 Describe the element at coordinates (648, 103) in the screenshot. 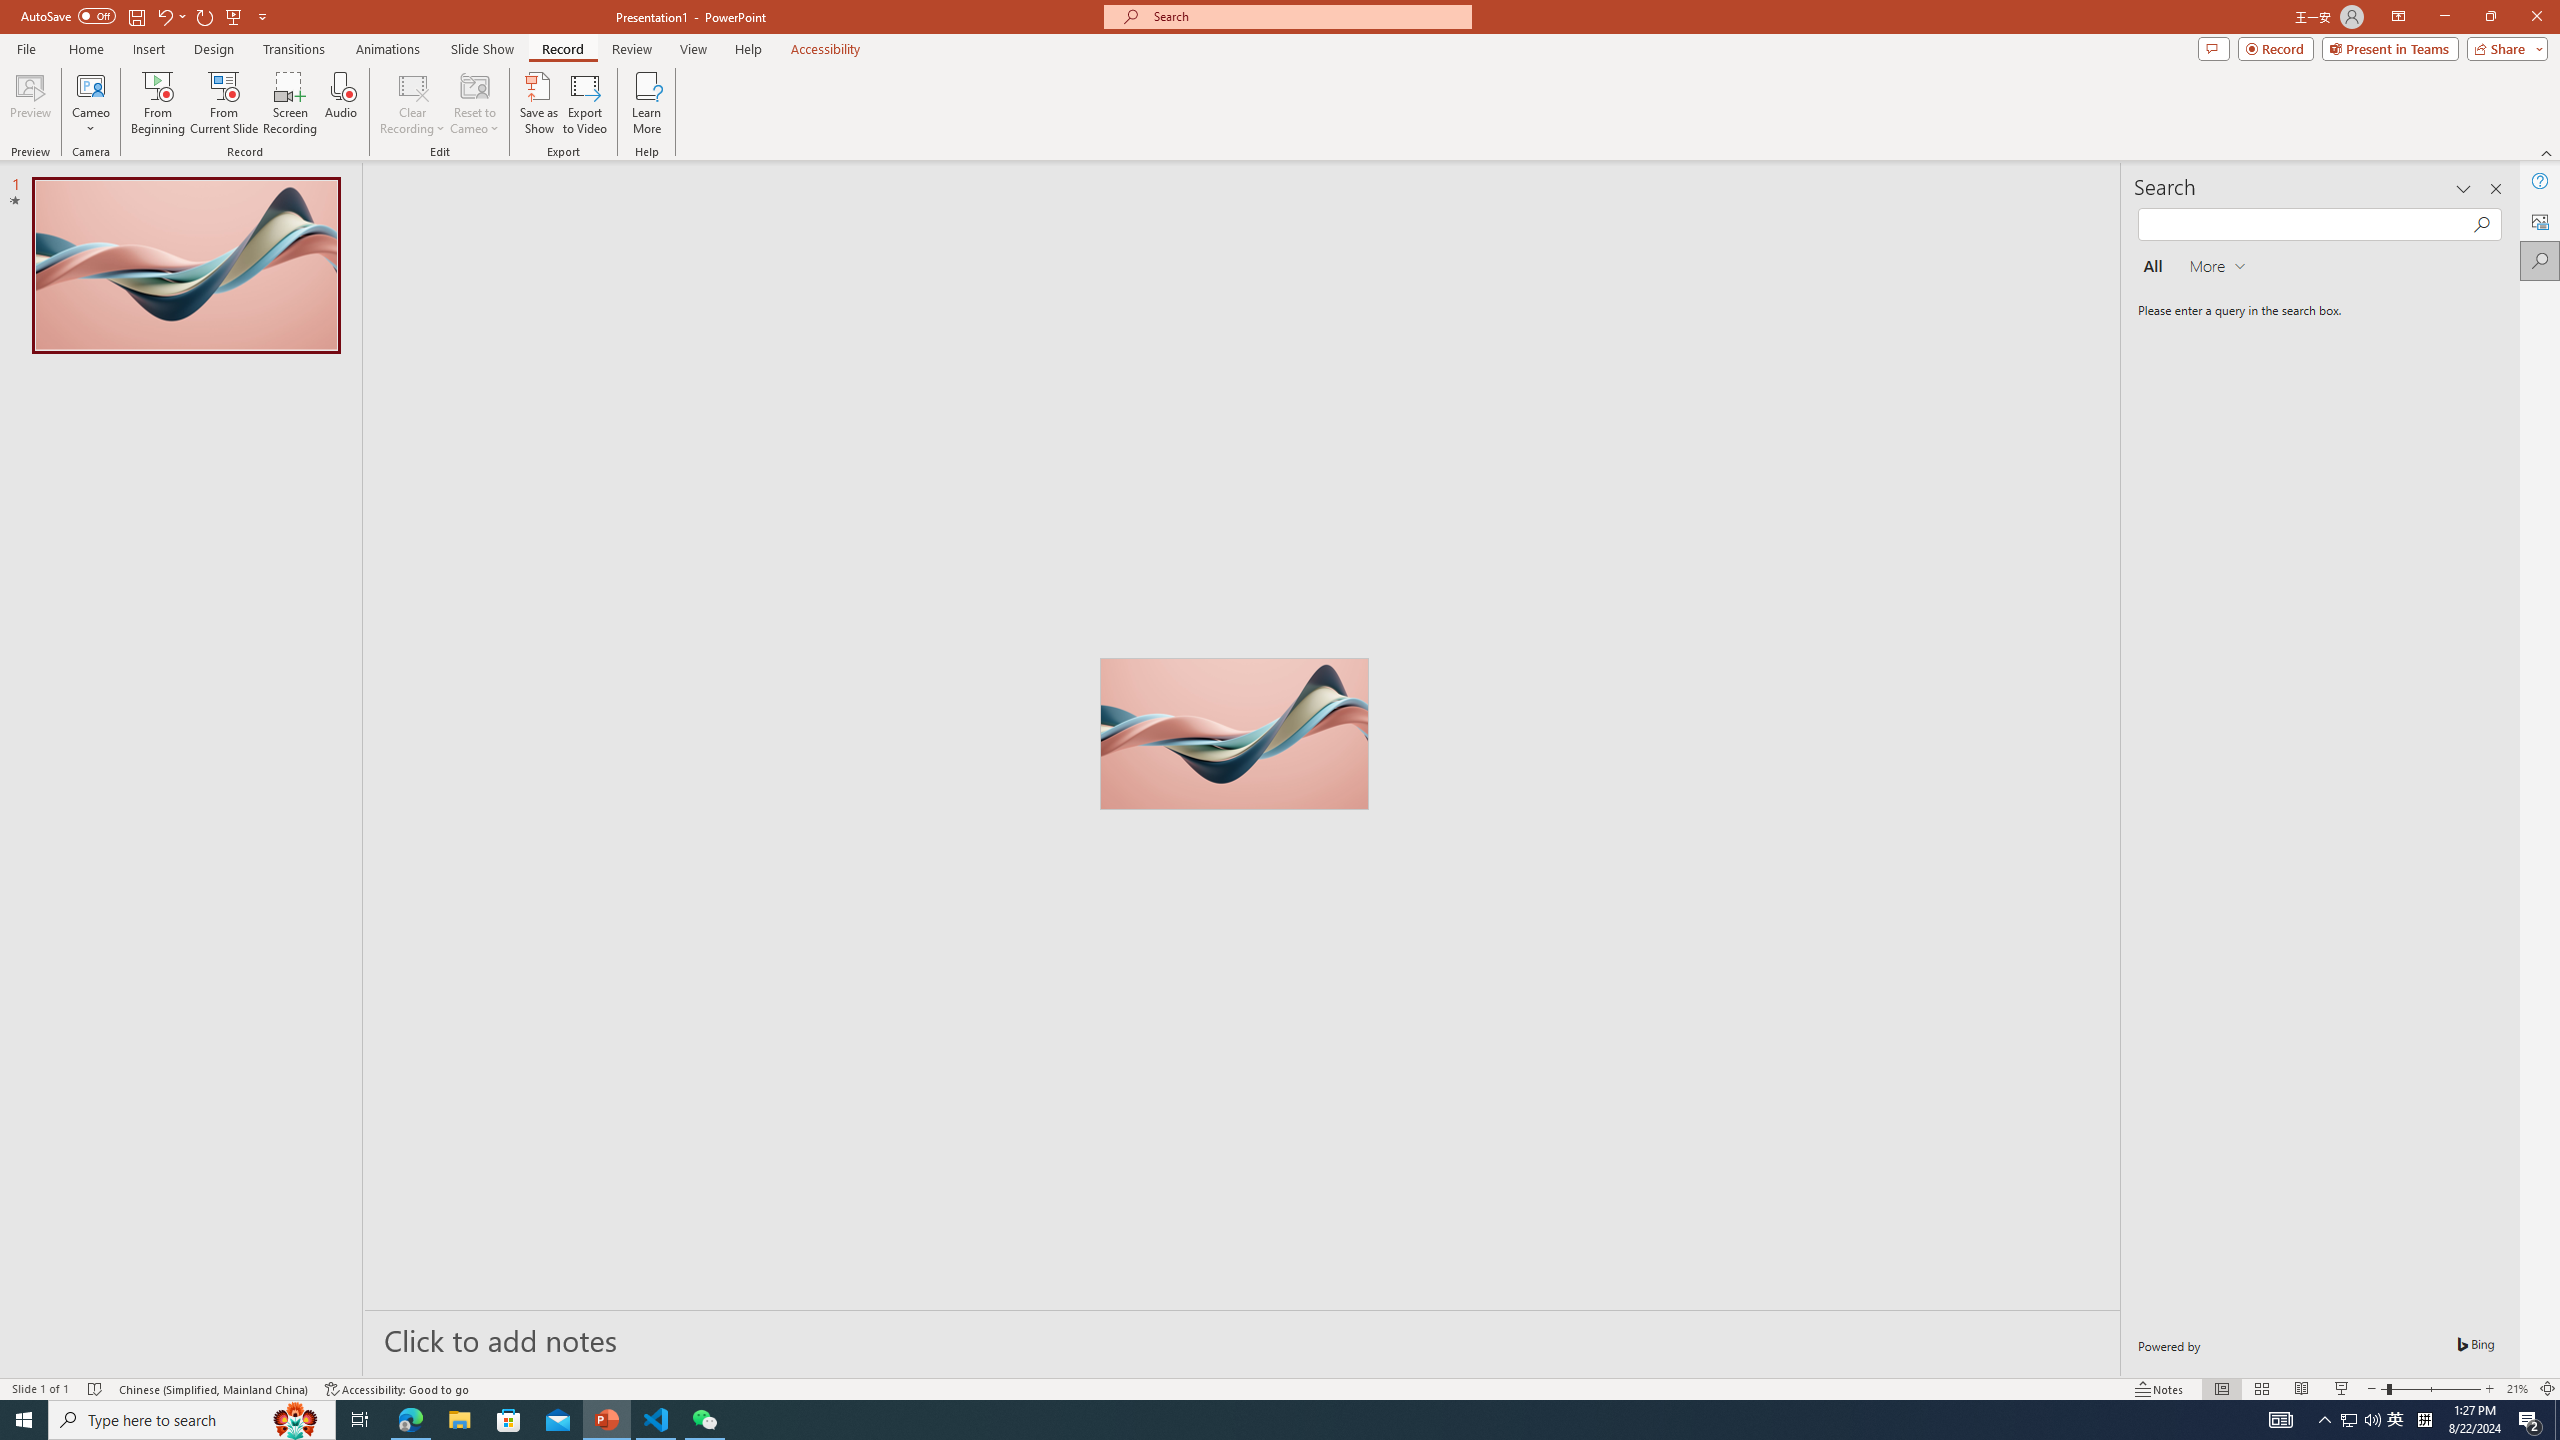

I see `Learn More` at that location.